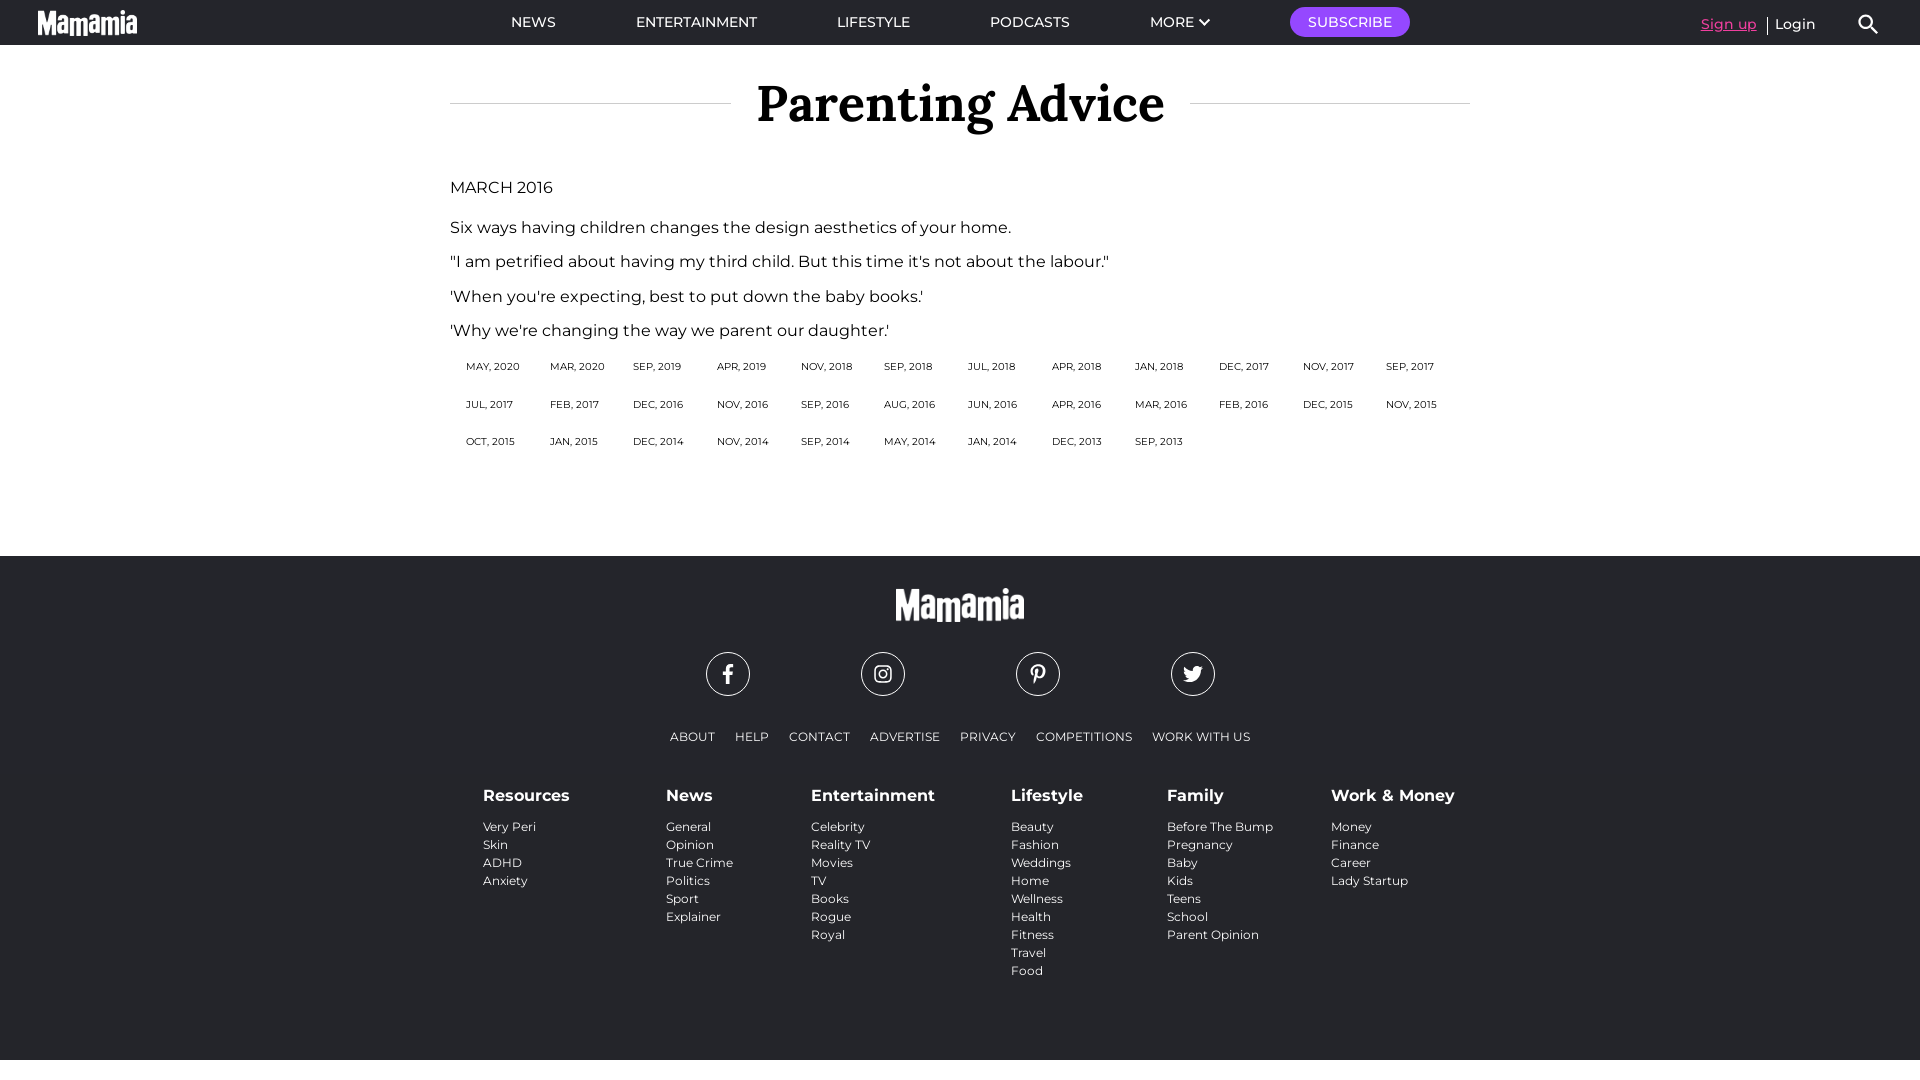 The height and width of the screenshot is (1080, 1920). Describe the element at coordinates (692, 736) in the screenshot. I see `ABOUT` at that location.